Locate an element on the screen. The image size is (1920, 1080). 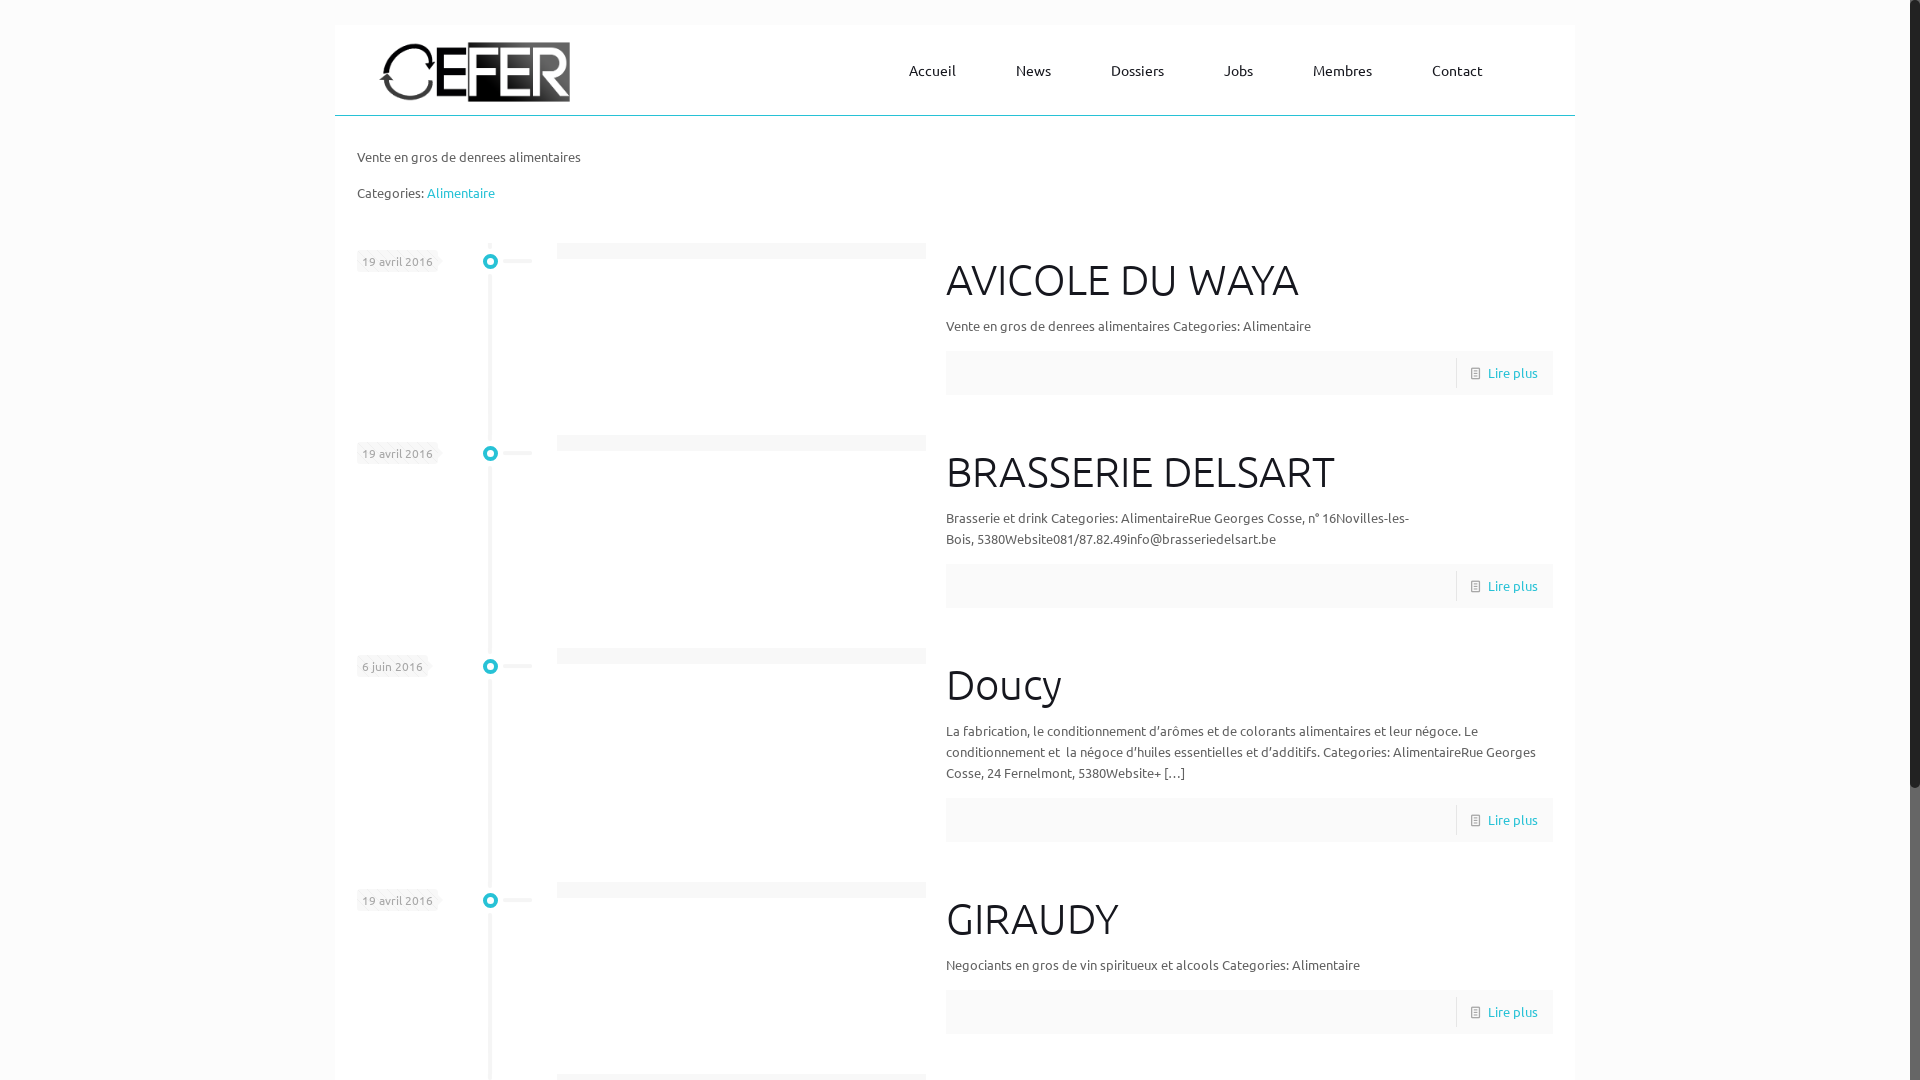
Doucy is located at coordinates (1004, 684).